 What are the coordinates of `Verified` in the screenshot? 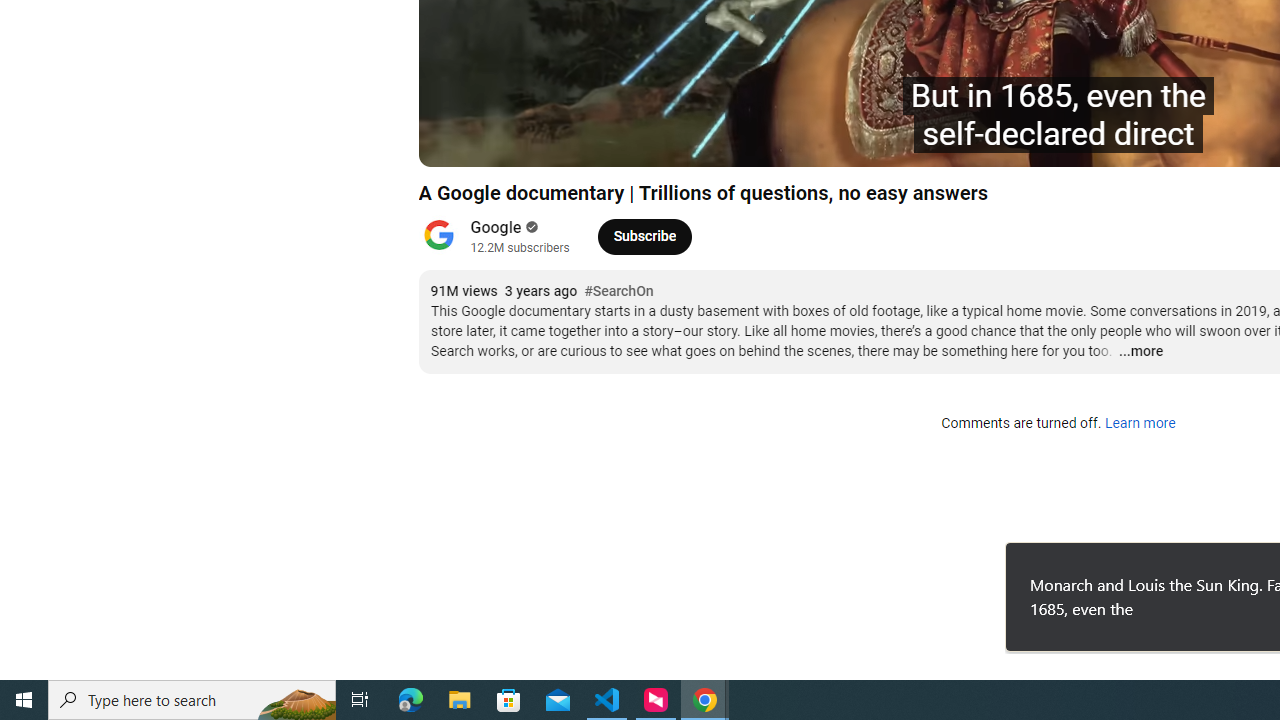 It's located at (530, 227).